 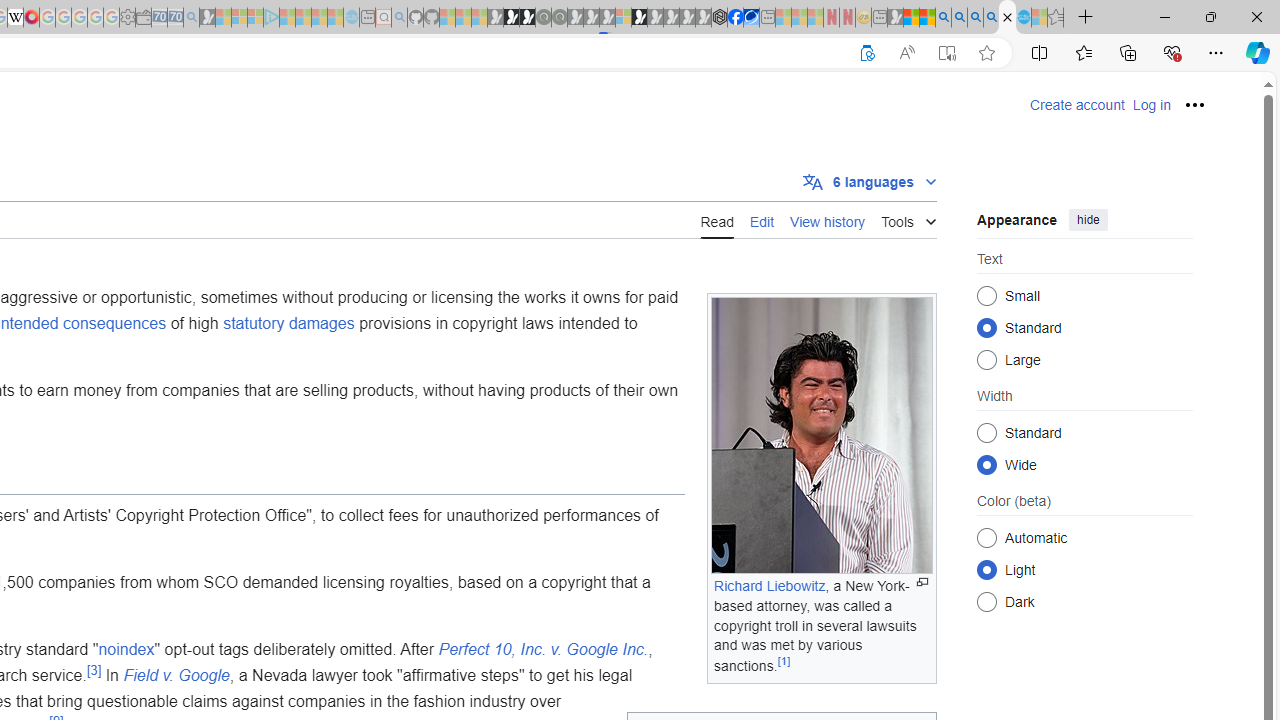 What do you see at coordinates (770, 586) in the screenshot?
I see `Richard Liebowitz` at bounding box center [770, 586].